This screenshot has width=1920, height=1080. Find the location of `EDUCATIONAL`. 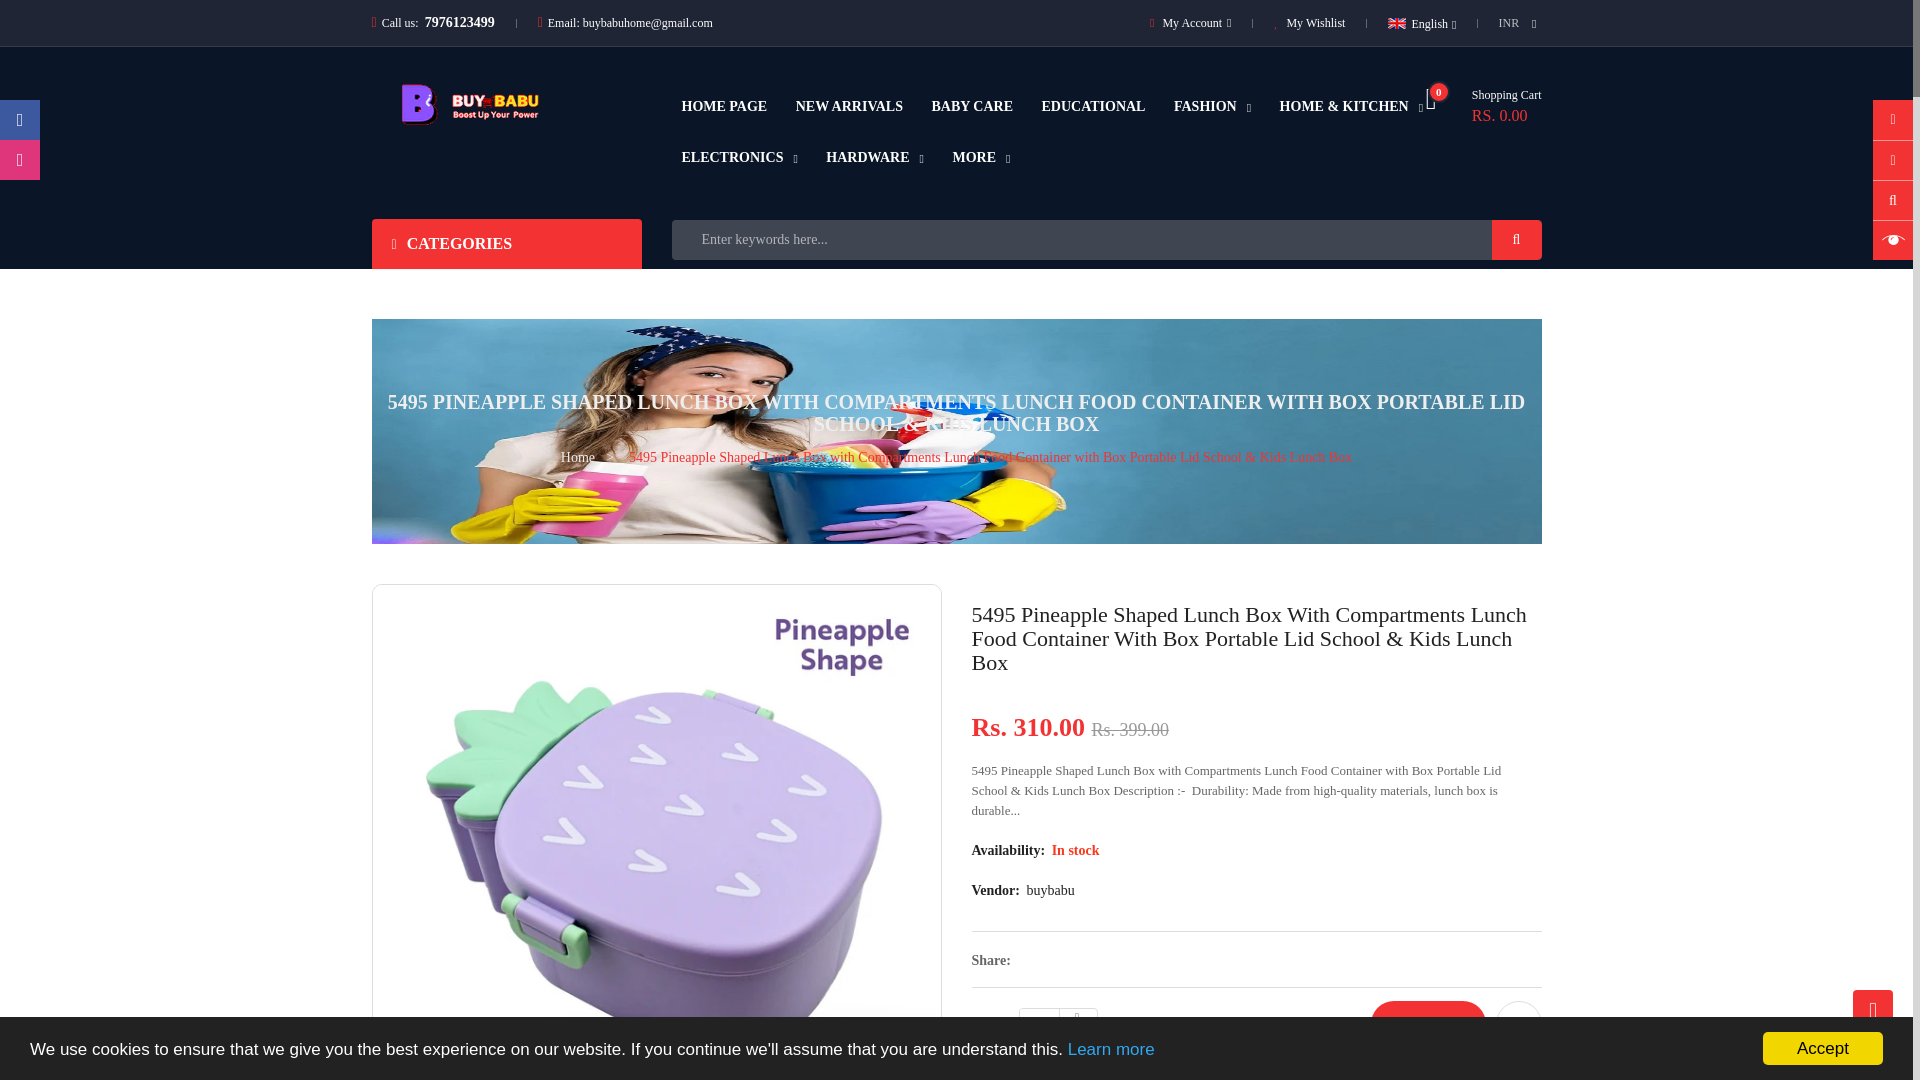

EDUCATIONAL is located at coordinates (1212, 107).